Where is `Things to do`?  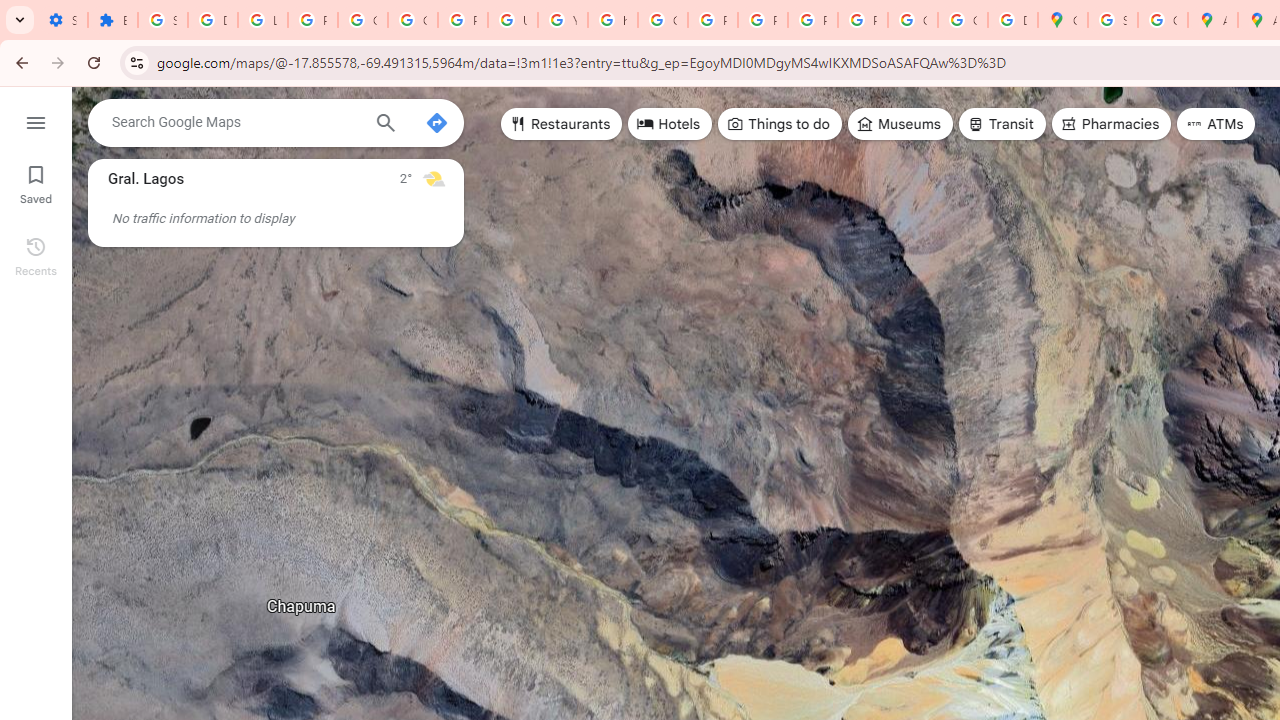 Things to do is located at coordinates (780, 124).